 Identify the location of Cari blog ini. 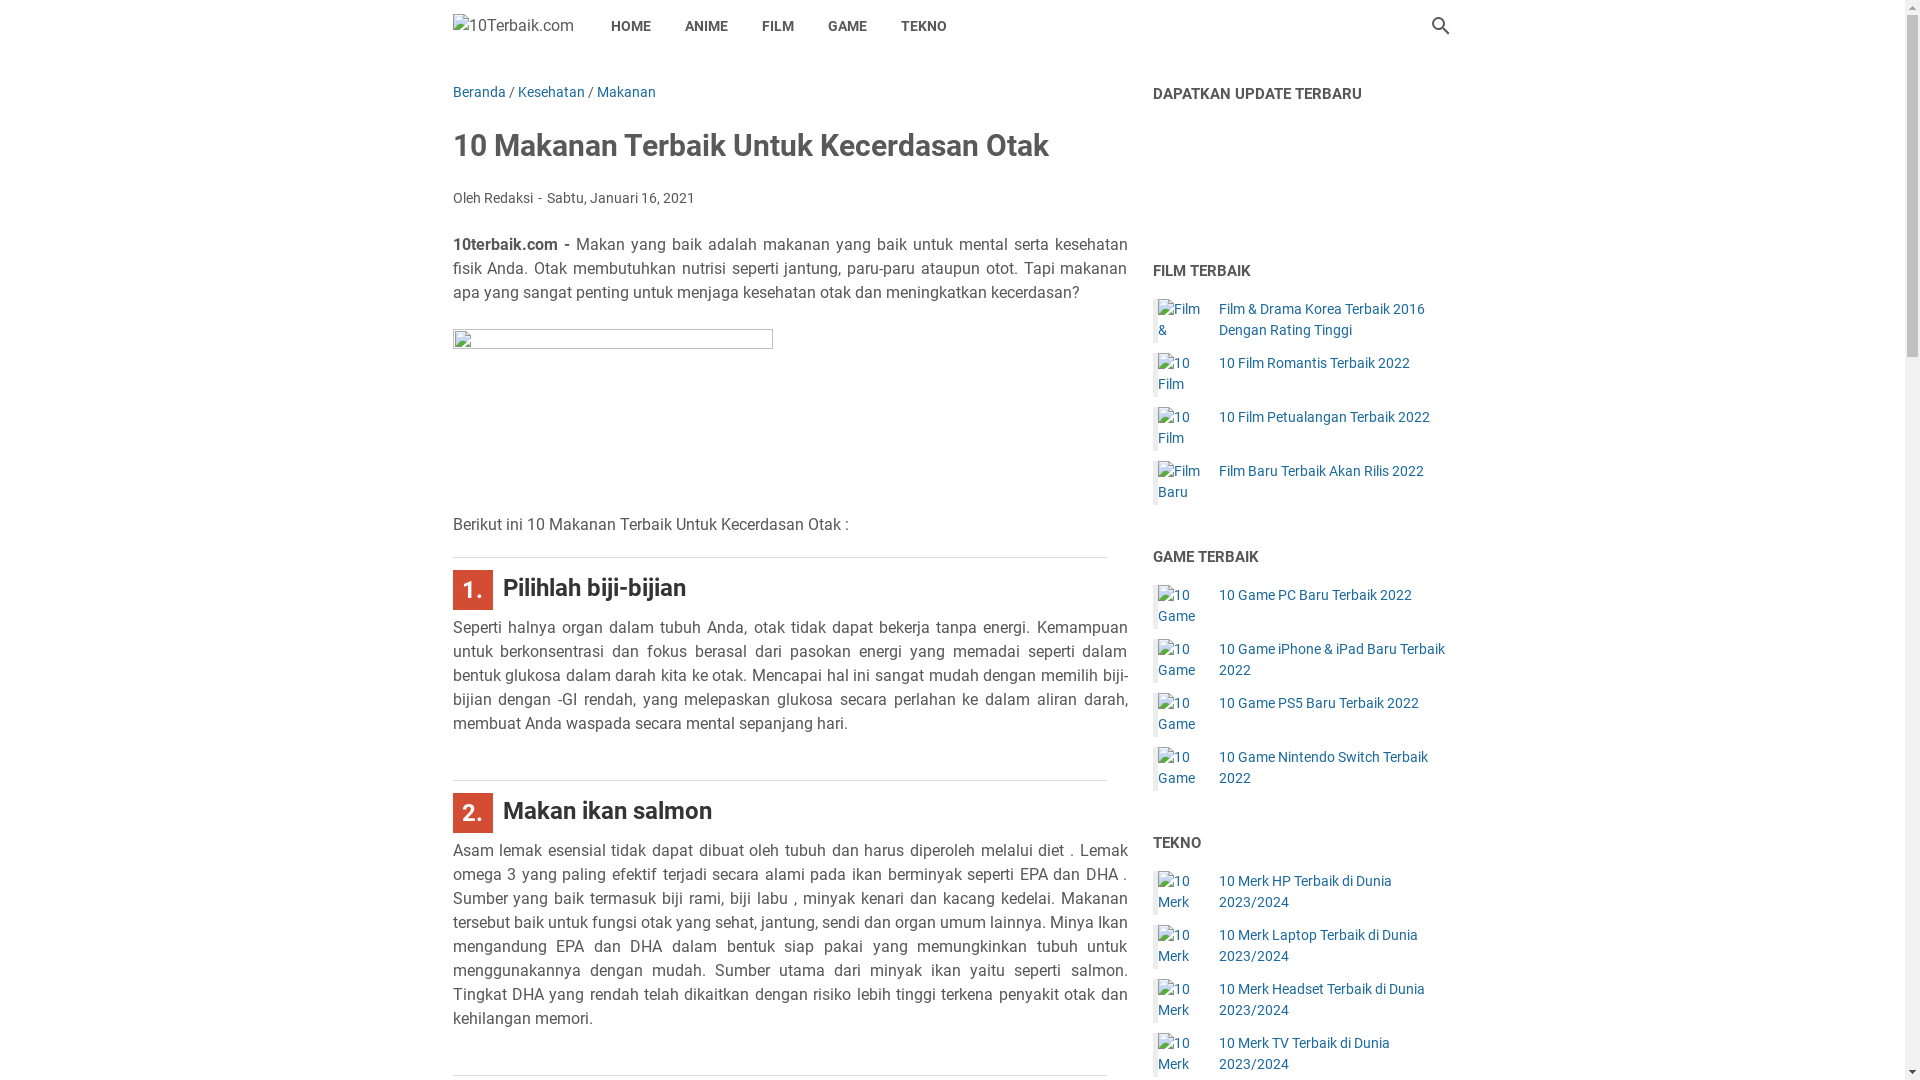
(1440, 26).